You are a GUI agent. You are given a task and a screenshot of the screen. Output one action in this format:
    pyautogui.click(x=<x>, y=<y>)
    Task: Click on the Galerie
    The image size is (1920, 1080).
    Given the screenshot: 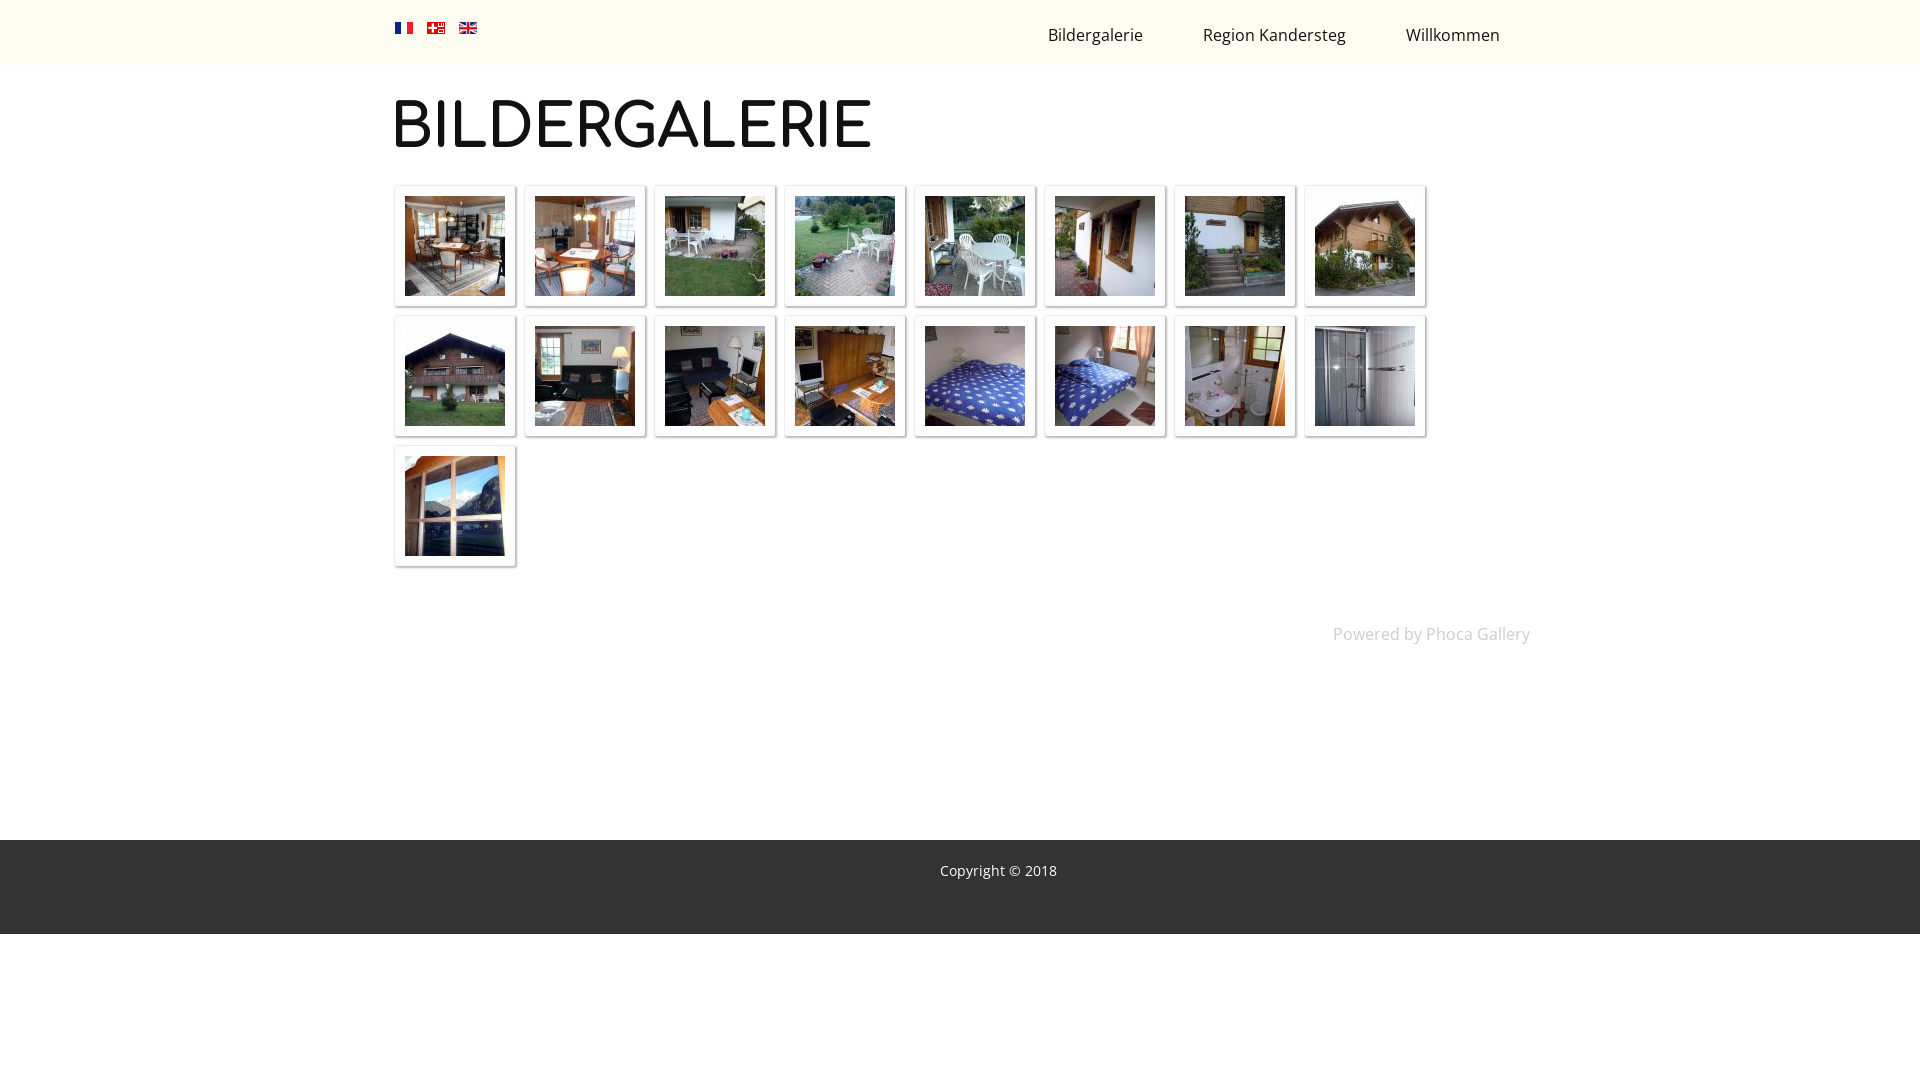 What is the action you would take?
    pyautogui.click(x=585, y=420)
    